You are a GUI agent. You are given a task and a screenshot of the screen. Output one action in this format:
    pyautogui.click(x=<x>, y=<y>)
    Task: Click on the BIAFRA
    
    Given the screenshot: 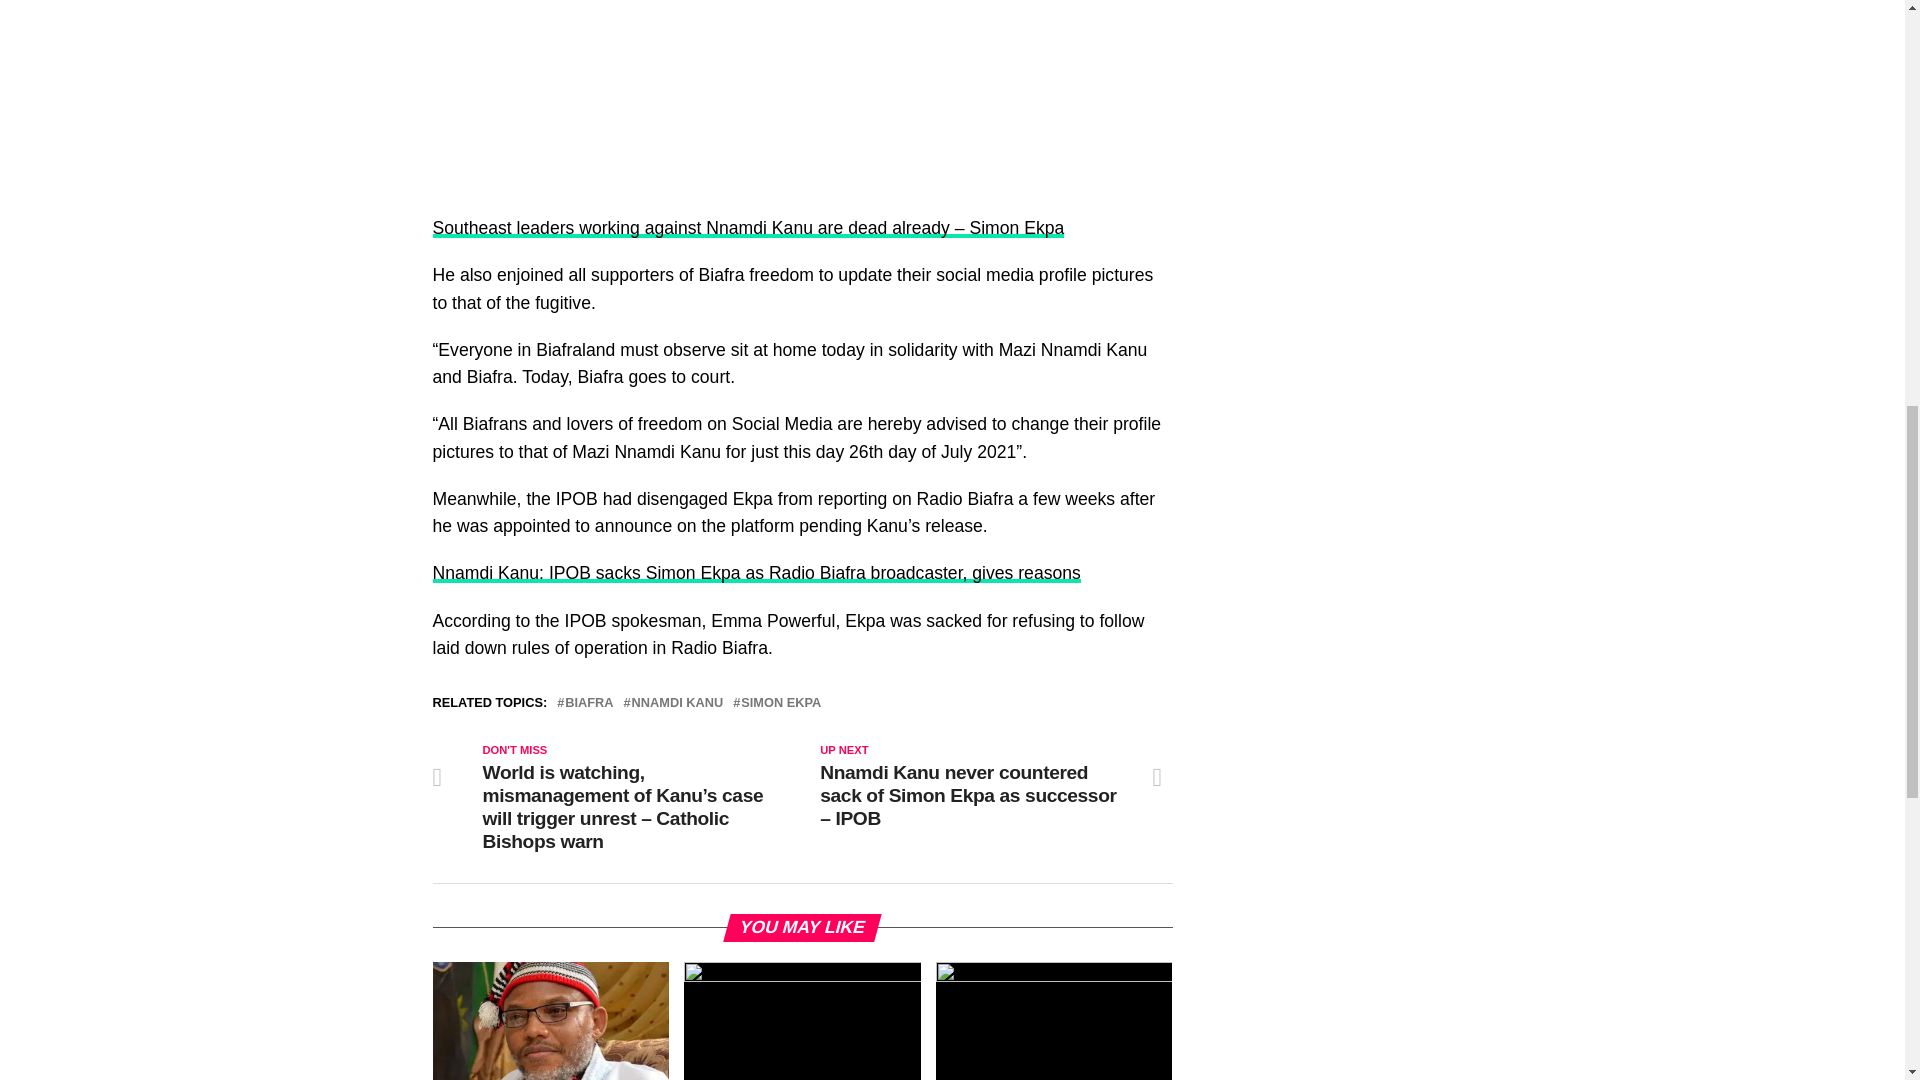 What is the action you would take?
    pyautogui.click(x=588, y=702)
    